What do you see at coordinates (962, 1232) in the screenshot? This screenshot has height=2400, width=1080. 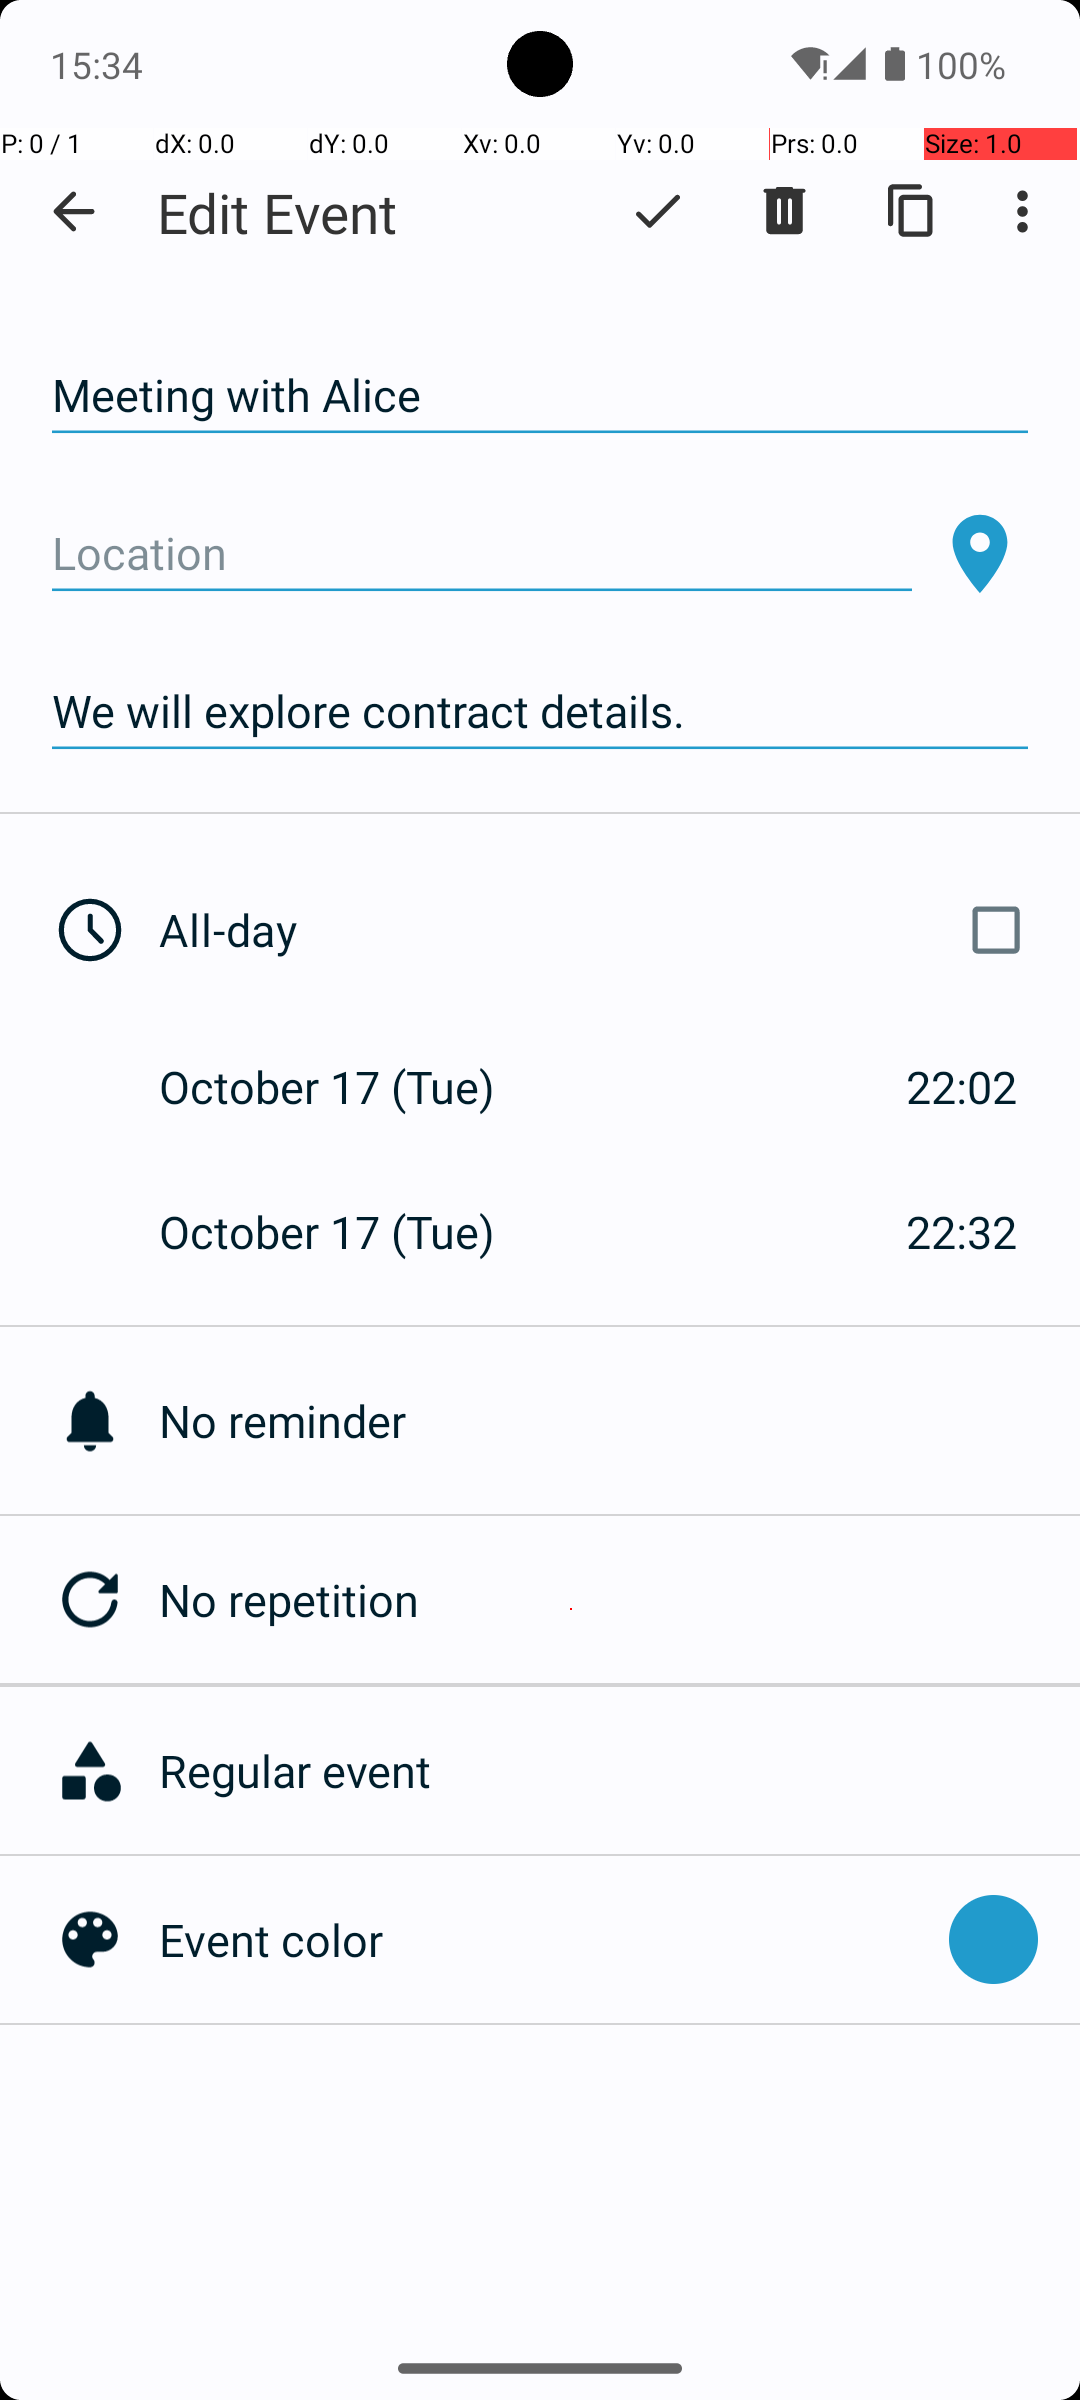 I see `22:32` at bounding box center [962, 1232].